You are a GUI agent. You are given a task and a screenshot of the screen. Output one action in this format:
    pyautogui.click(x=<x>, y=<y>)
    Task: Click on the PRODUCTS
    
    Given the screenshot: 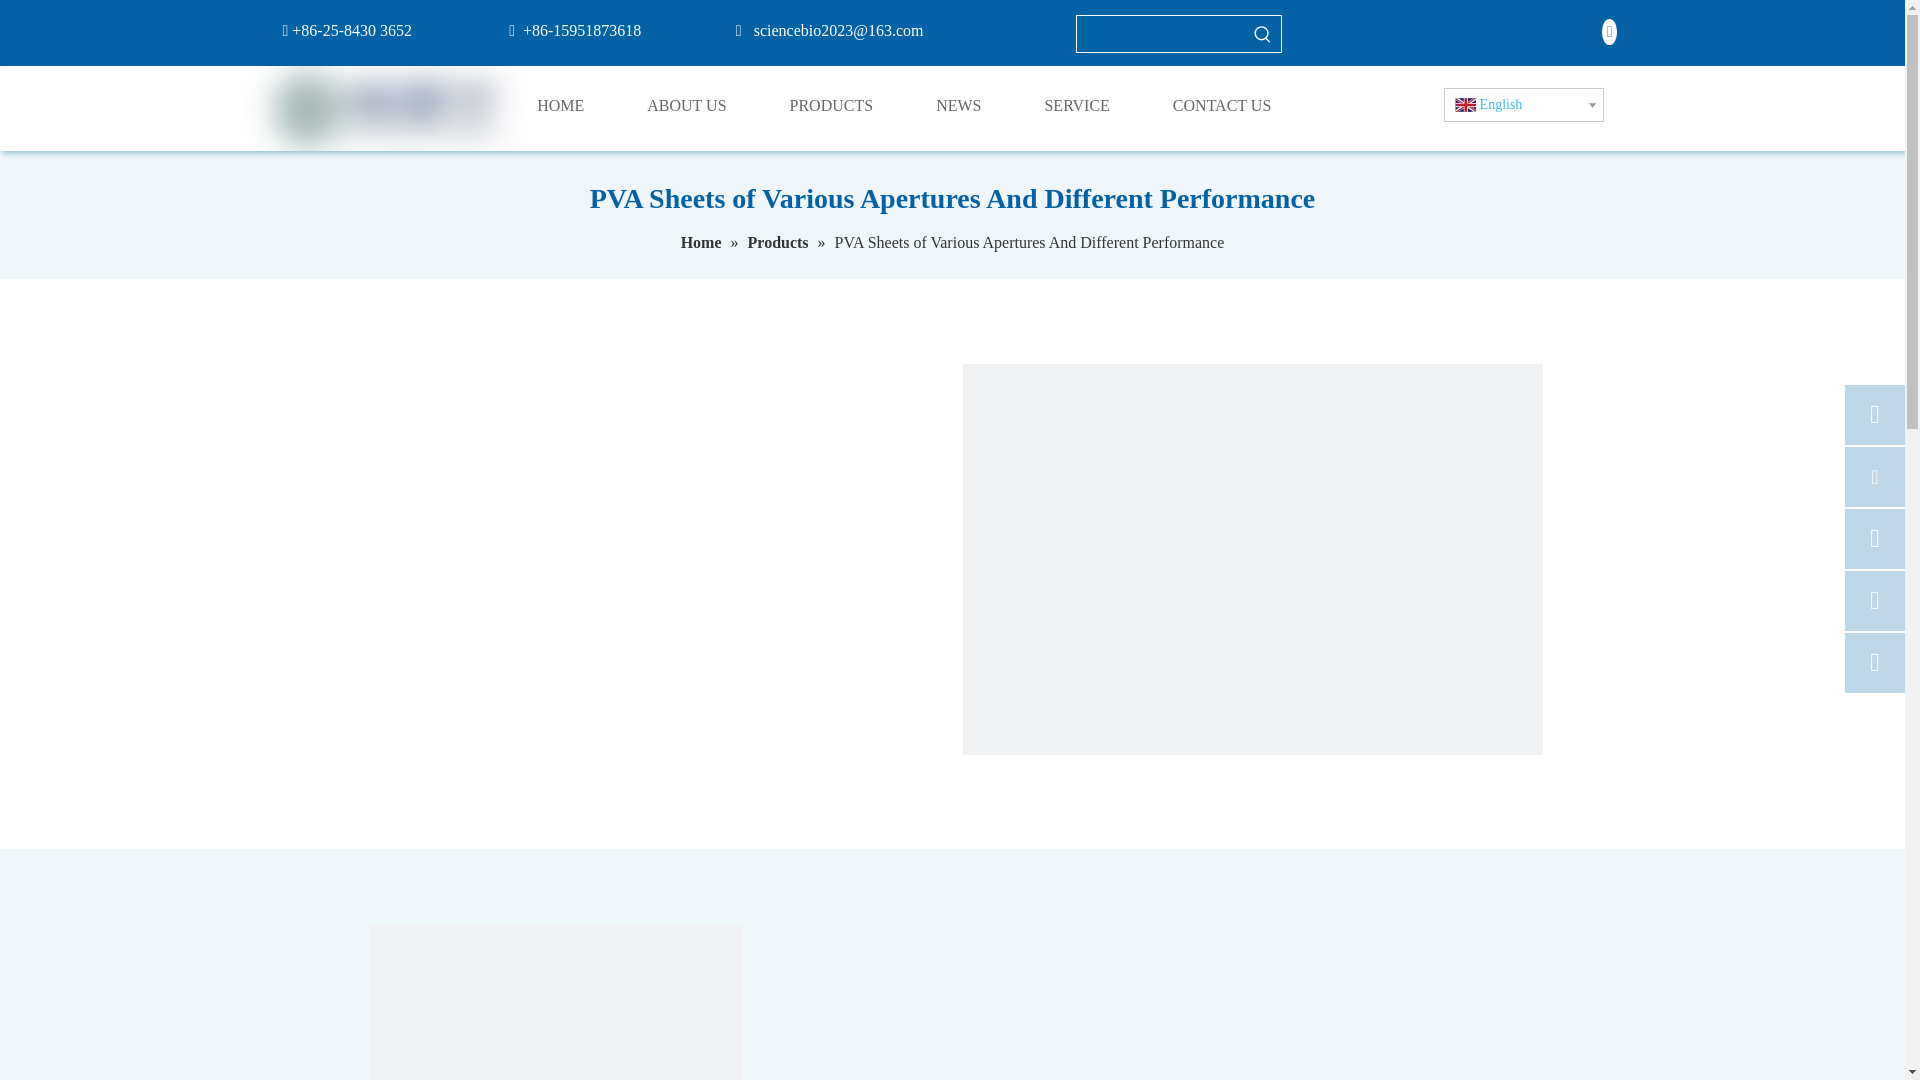 What is the action you would take?
    pyautogui.click(x=842, y=106)
    